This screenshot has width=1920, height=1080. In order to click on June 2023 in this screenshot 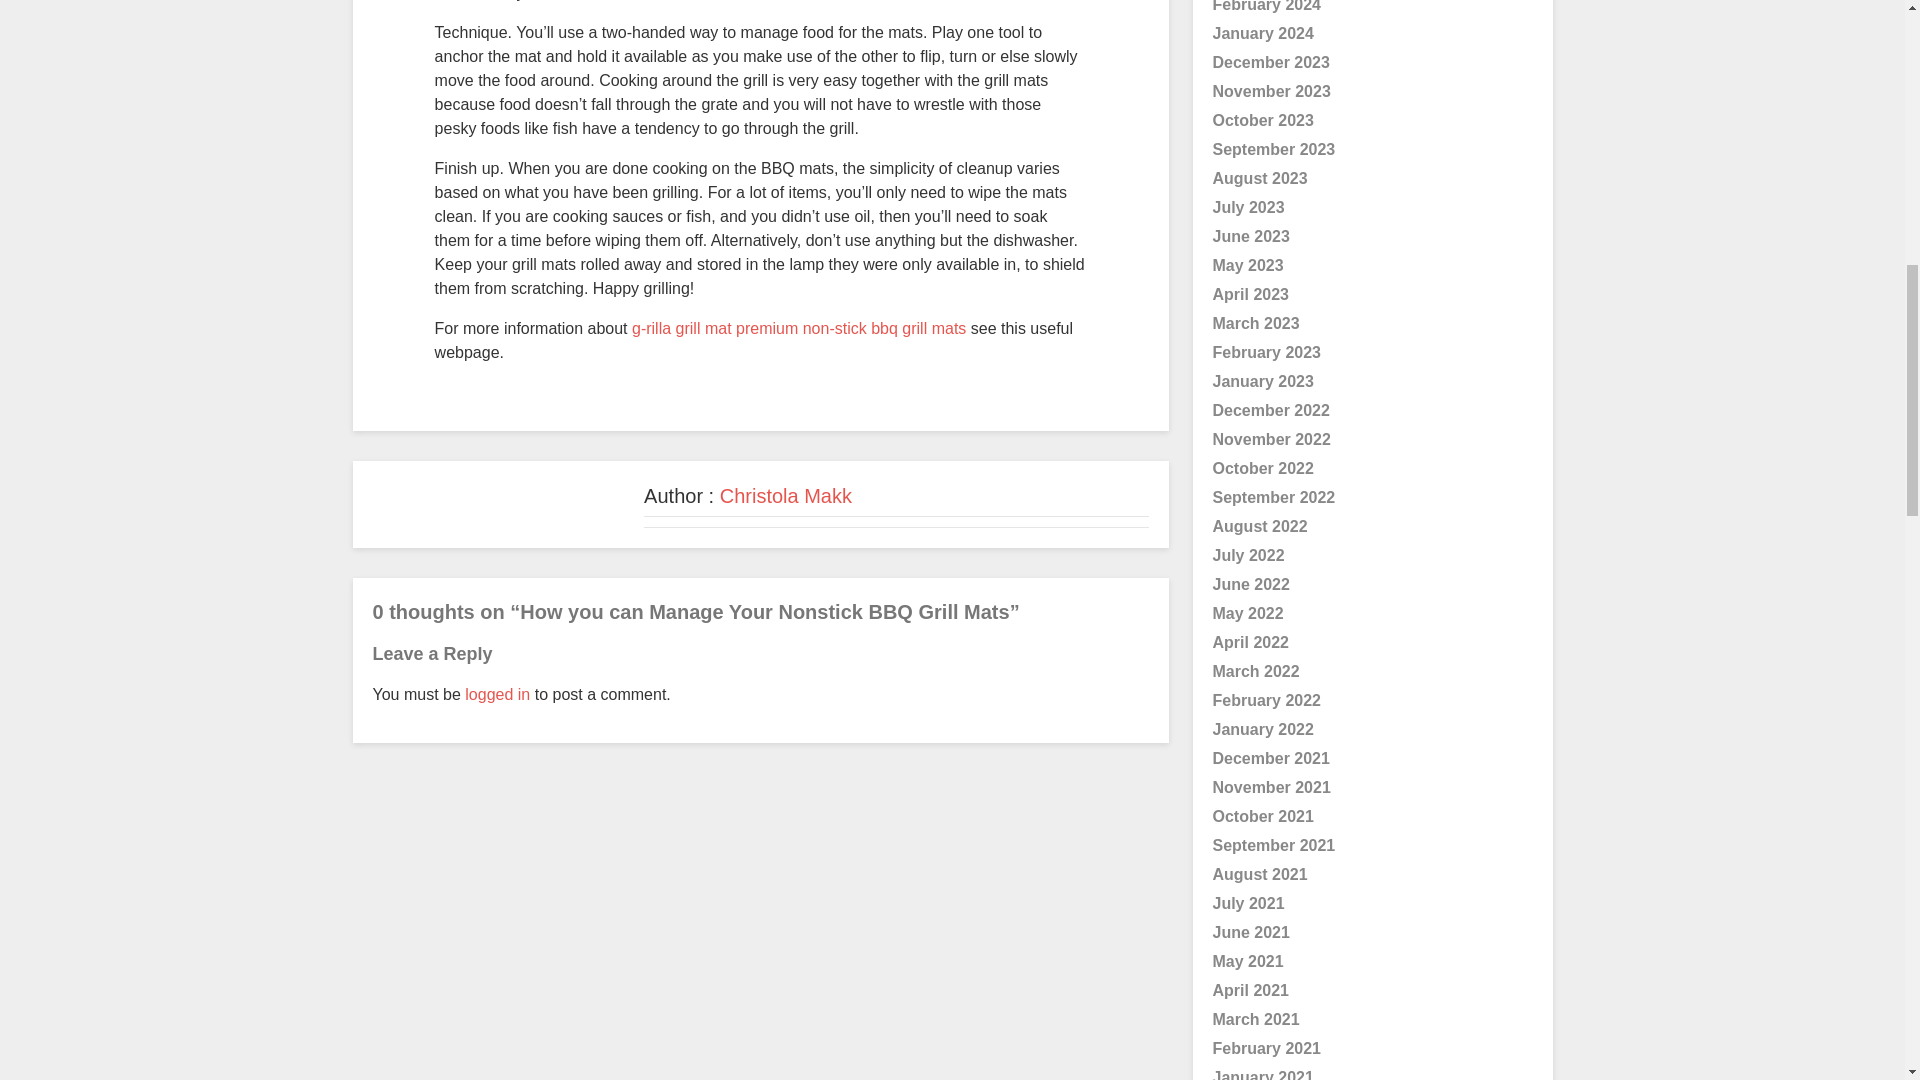, I will do `click(1250, 236)`.